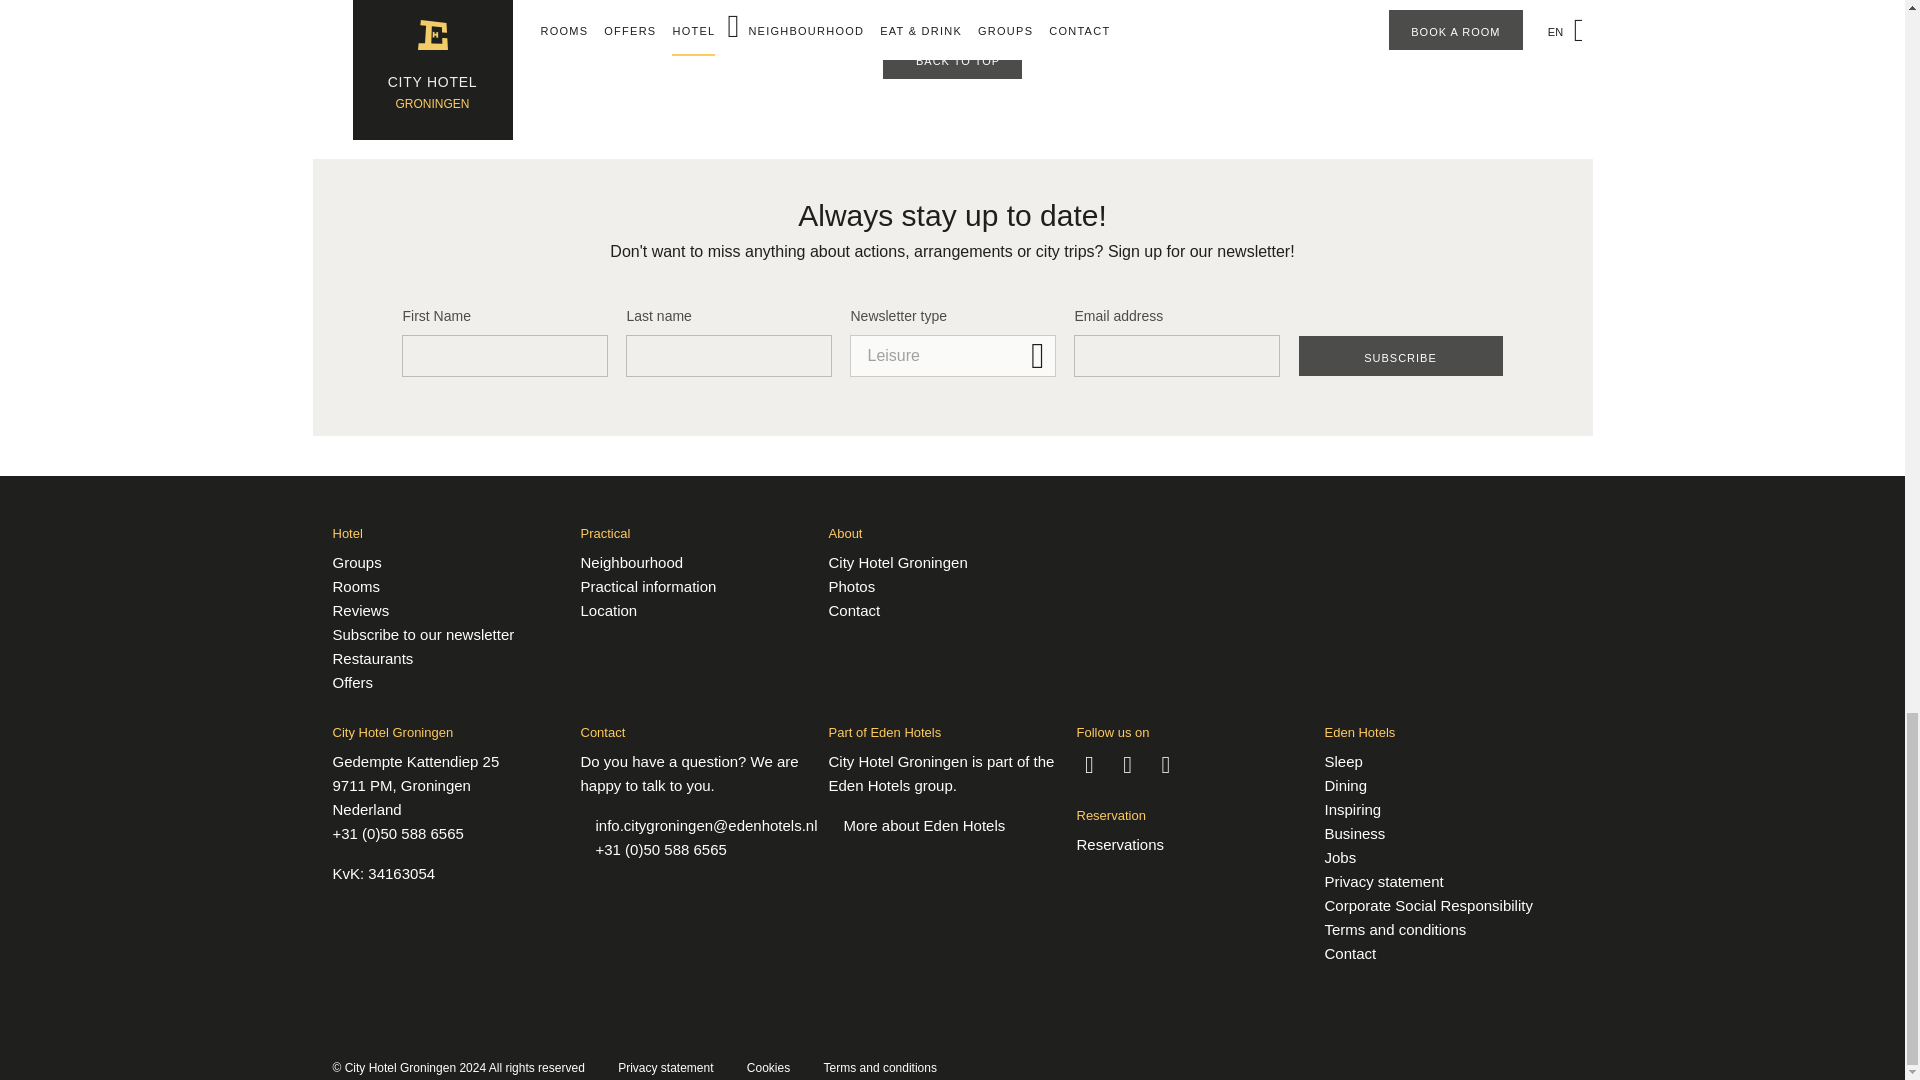  I want to click on Contact, so click(853, 610).